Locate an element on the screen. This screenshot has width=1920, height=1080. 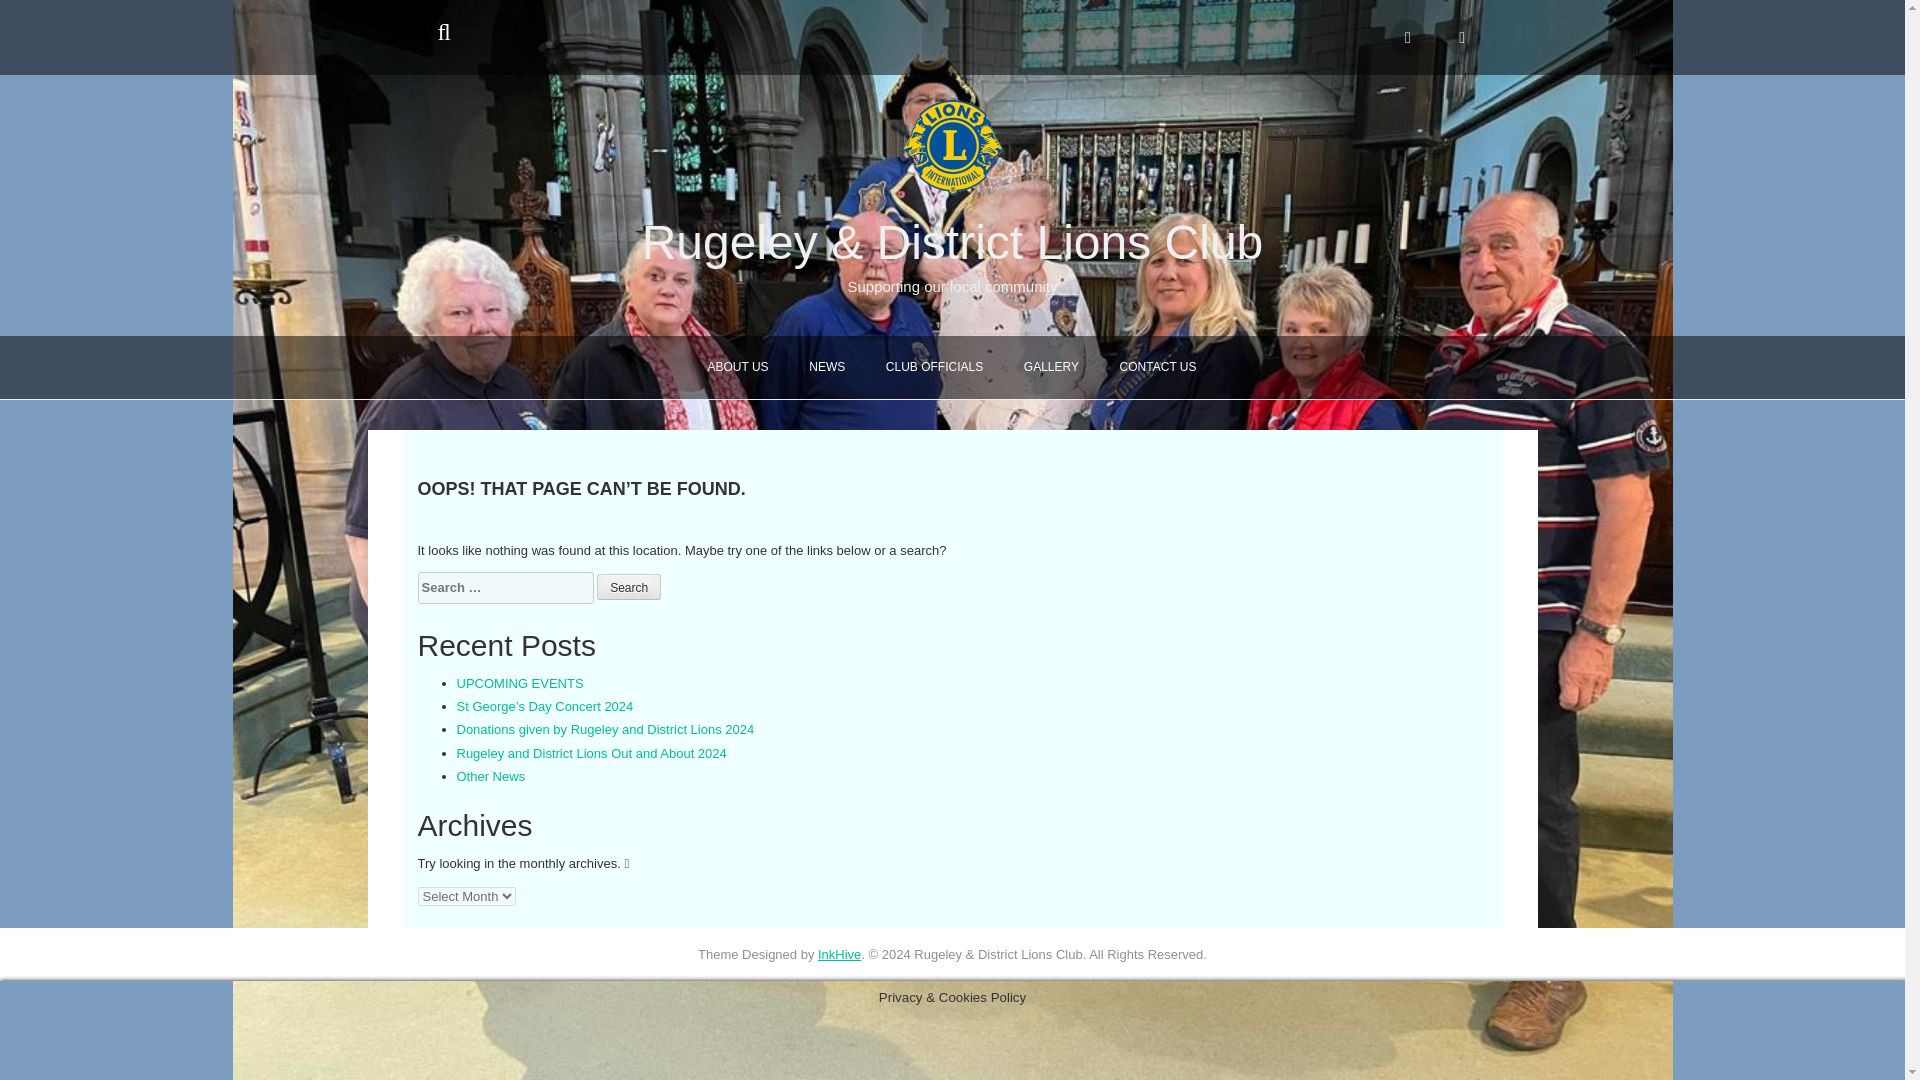
InkHive is located at coordinates (838, 954).